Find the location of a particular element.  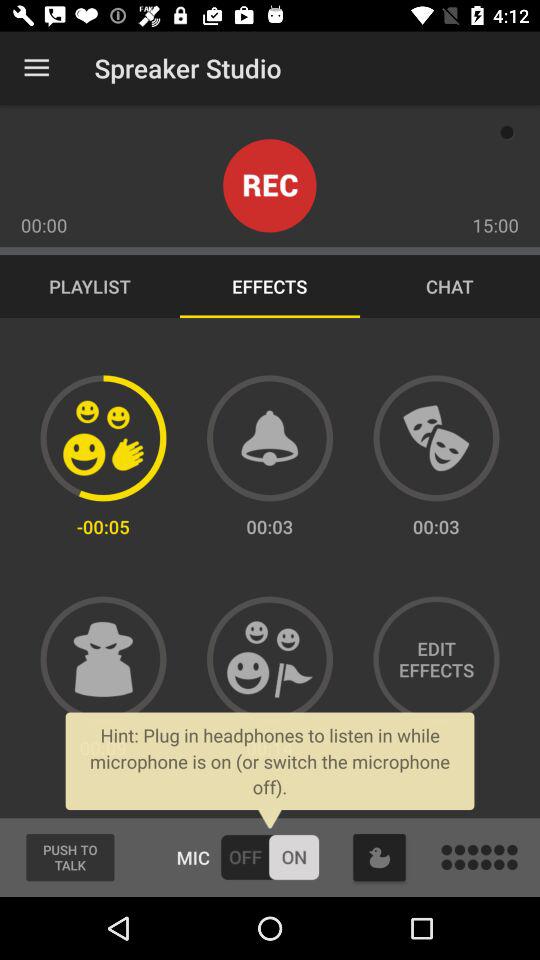

start recording is located at coordinates (270, 186).